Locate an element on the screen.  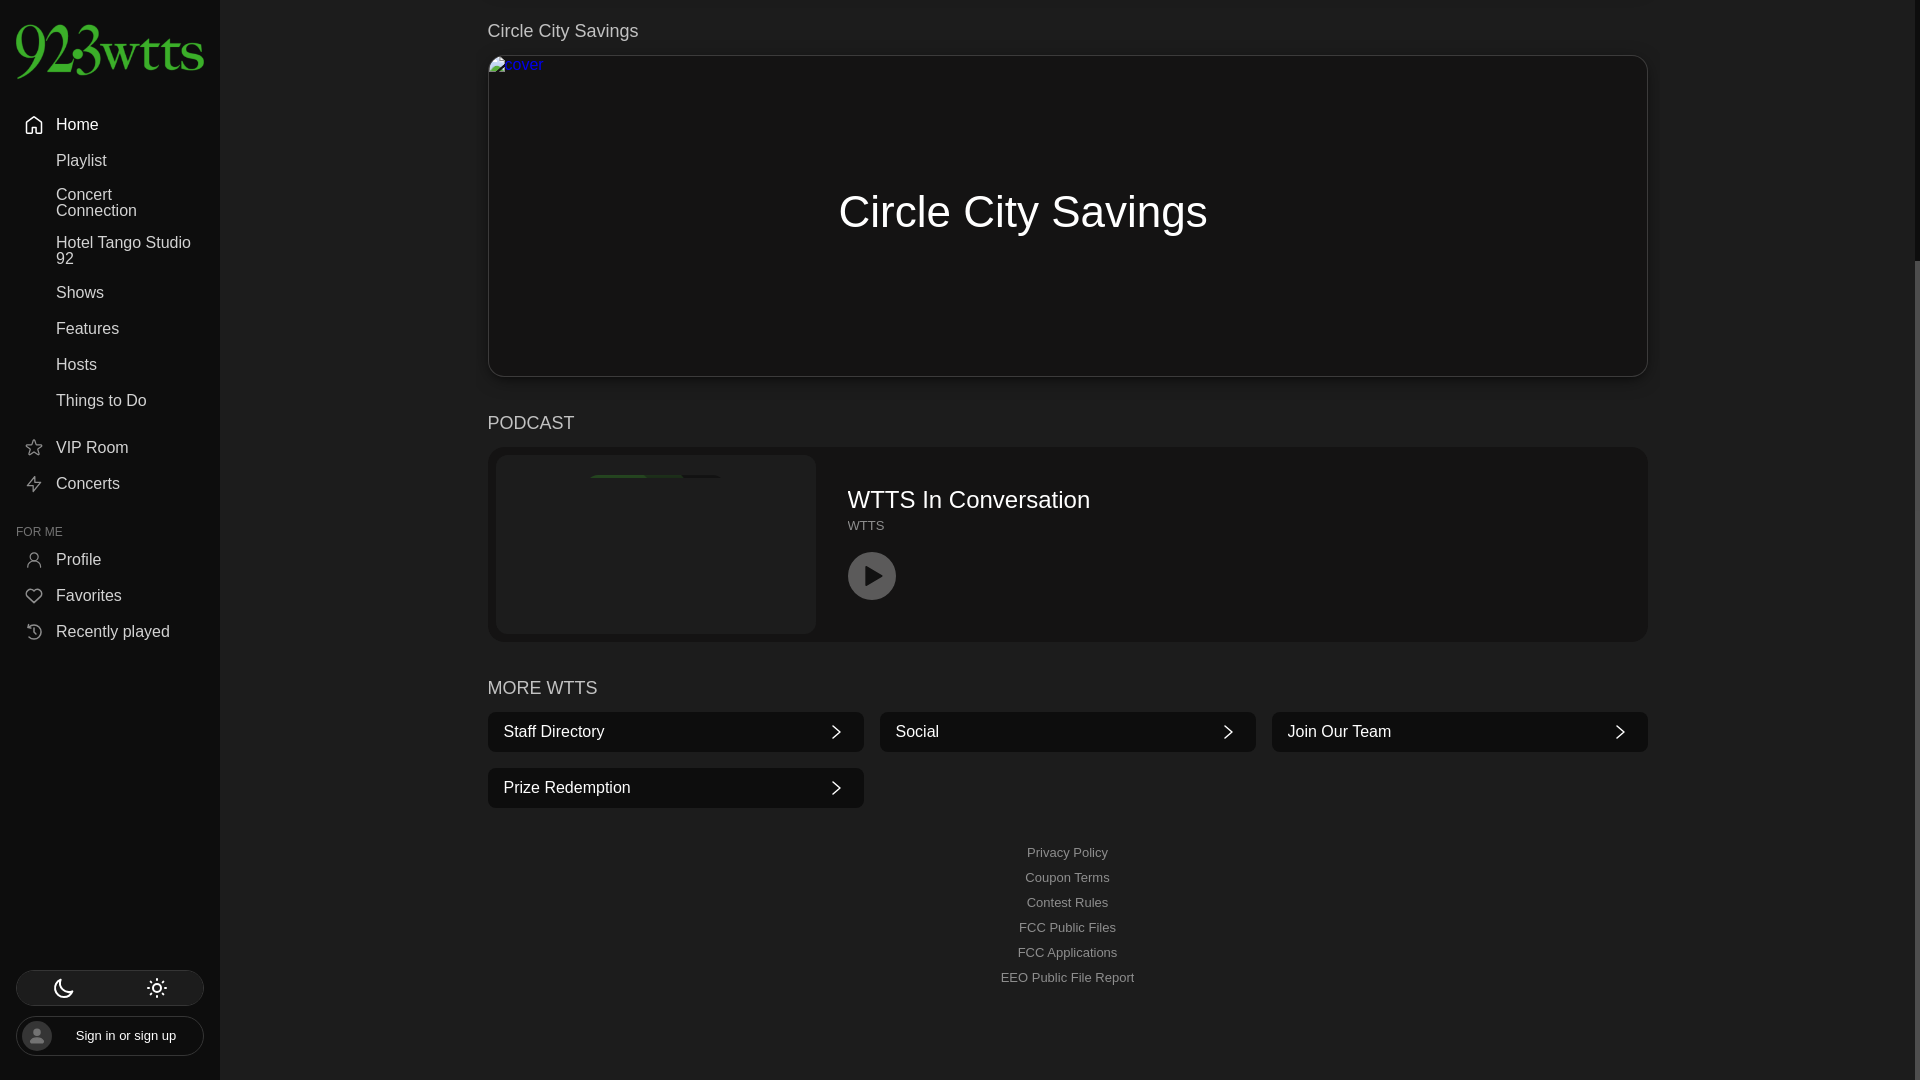
Recently played is located at coordinates (109, 287).